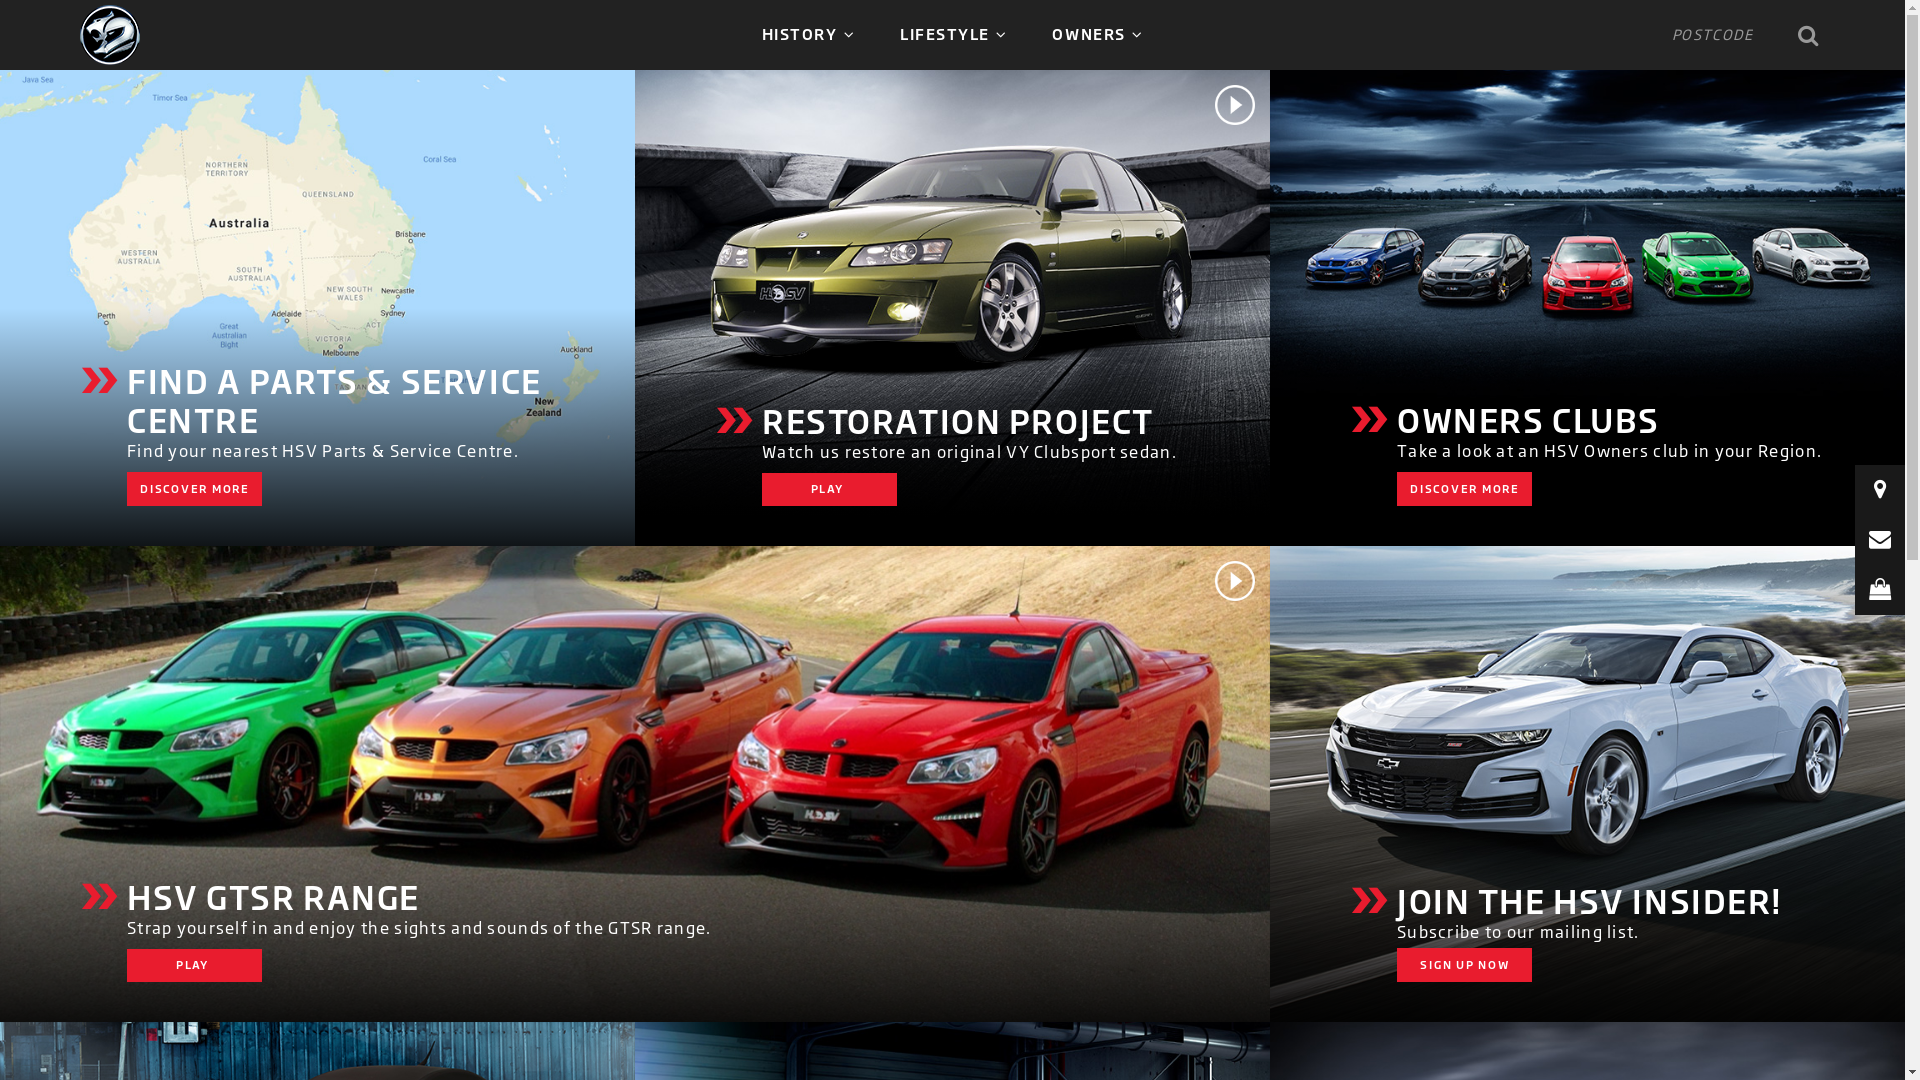 This screenshot has width=1920, height=1080. Describe the element at coordinates (635, 784) in the screenshot. I see `HSV GTSR Range` at that location.